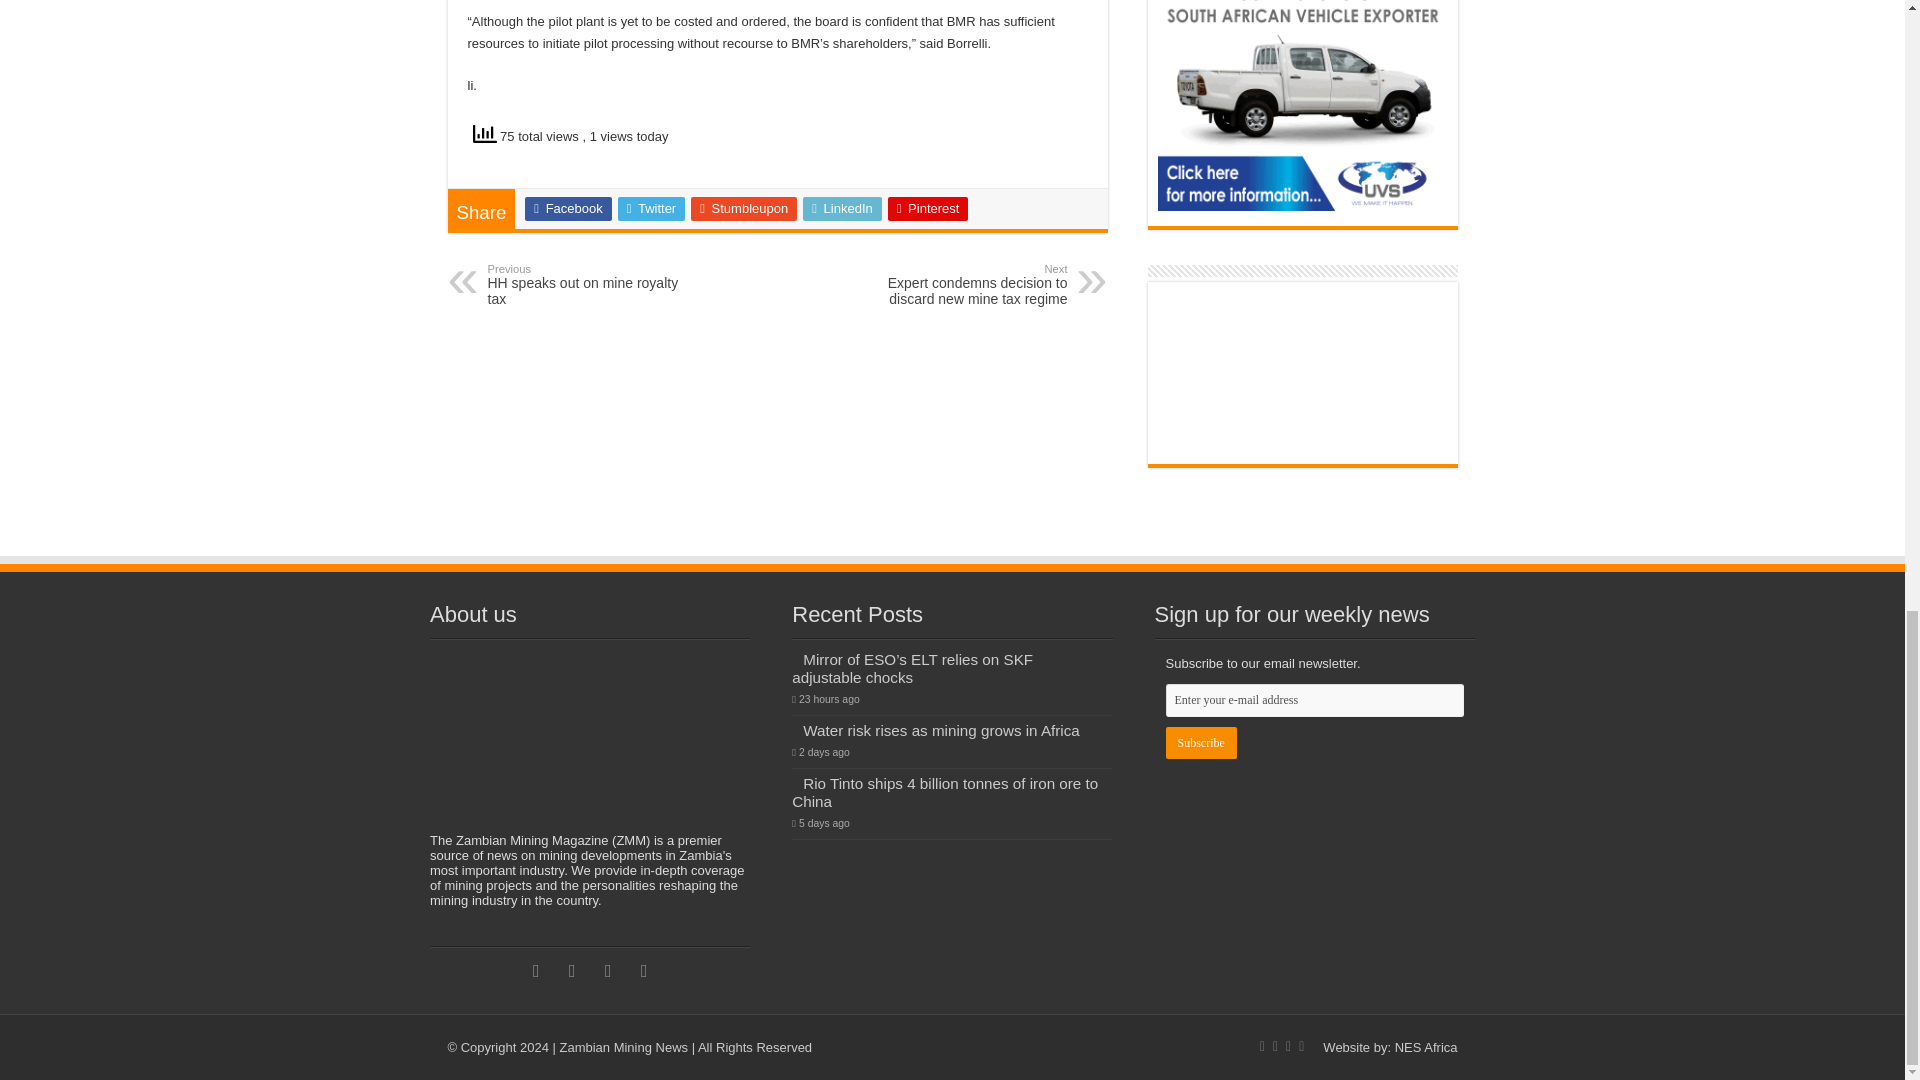  I want to click on Enter your e-mail address, so click(1314, 700).